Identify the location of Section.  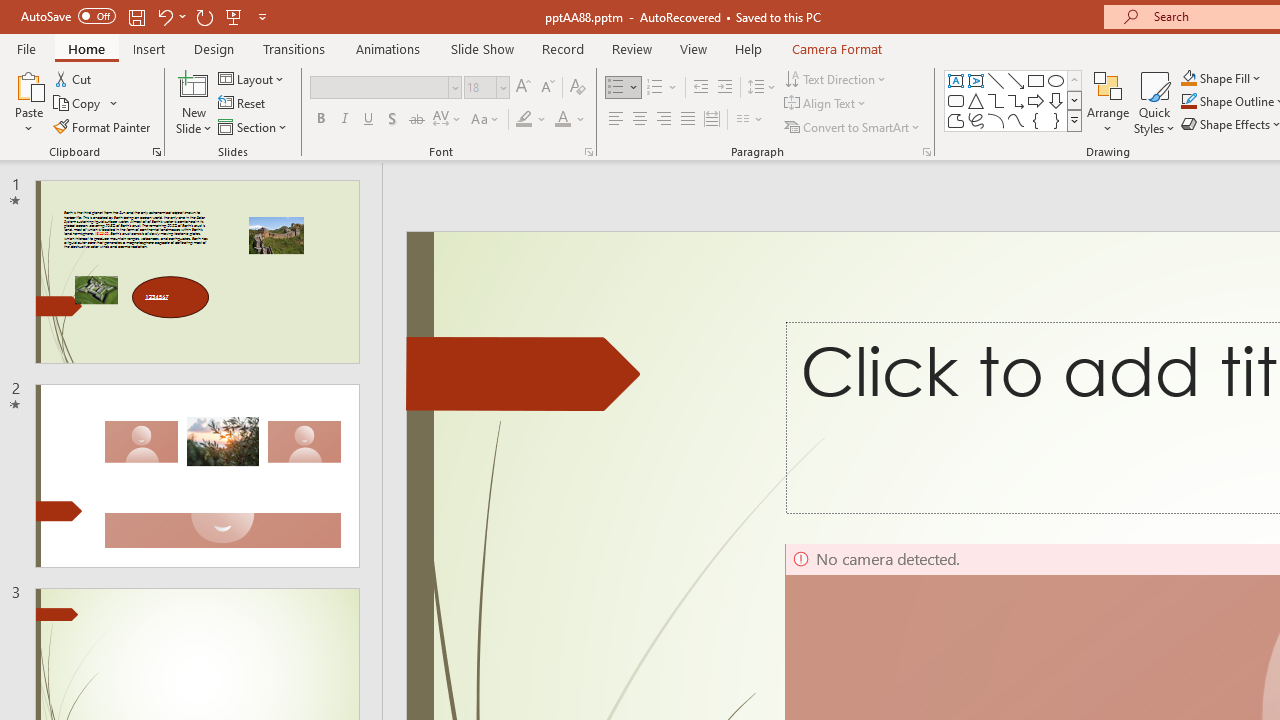
(254, 126).